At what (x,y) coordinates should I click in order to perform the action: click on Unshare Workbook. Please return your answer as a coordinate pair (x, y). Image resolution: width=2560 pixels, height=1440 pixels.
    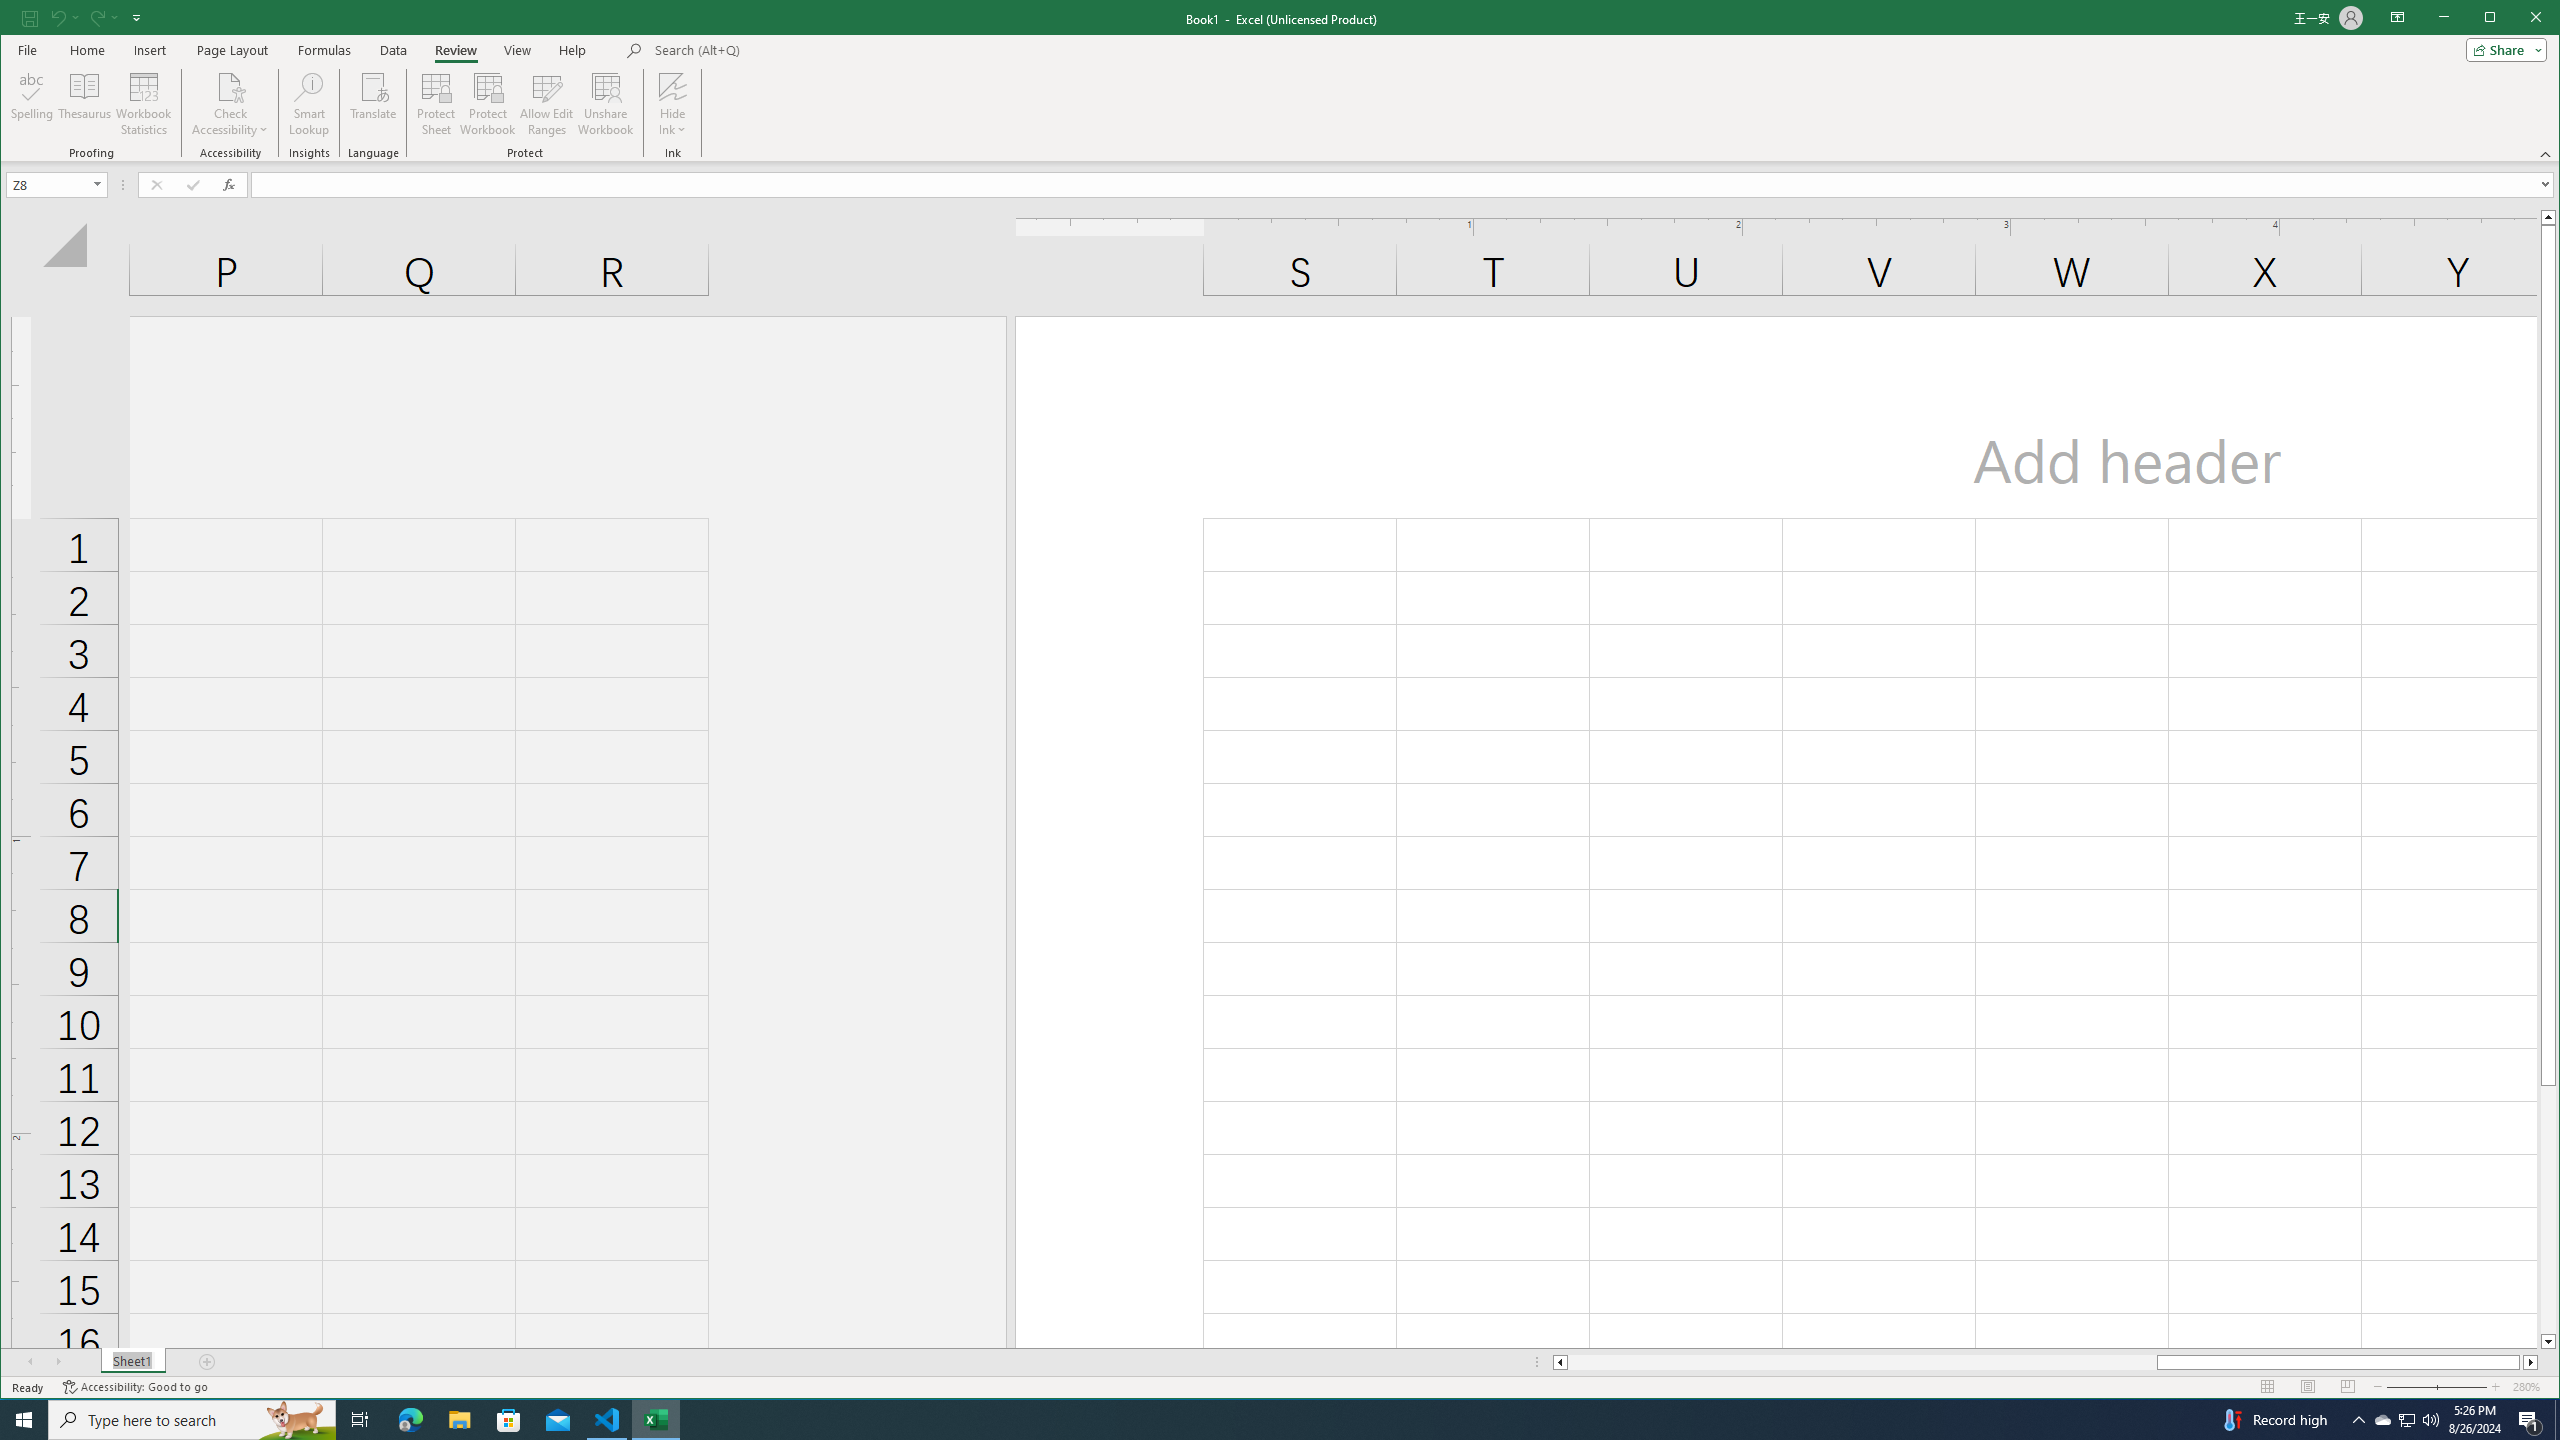
    Looking at the image, I should click on (605, 104).